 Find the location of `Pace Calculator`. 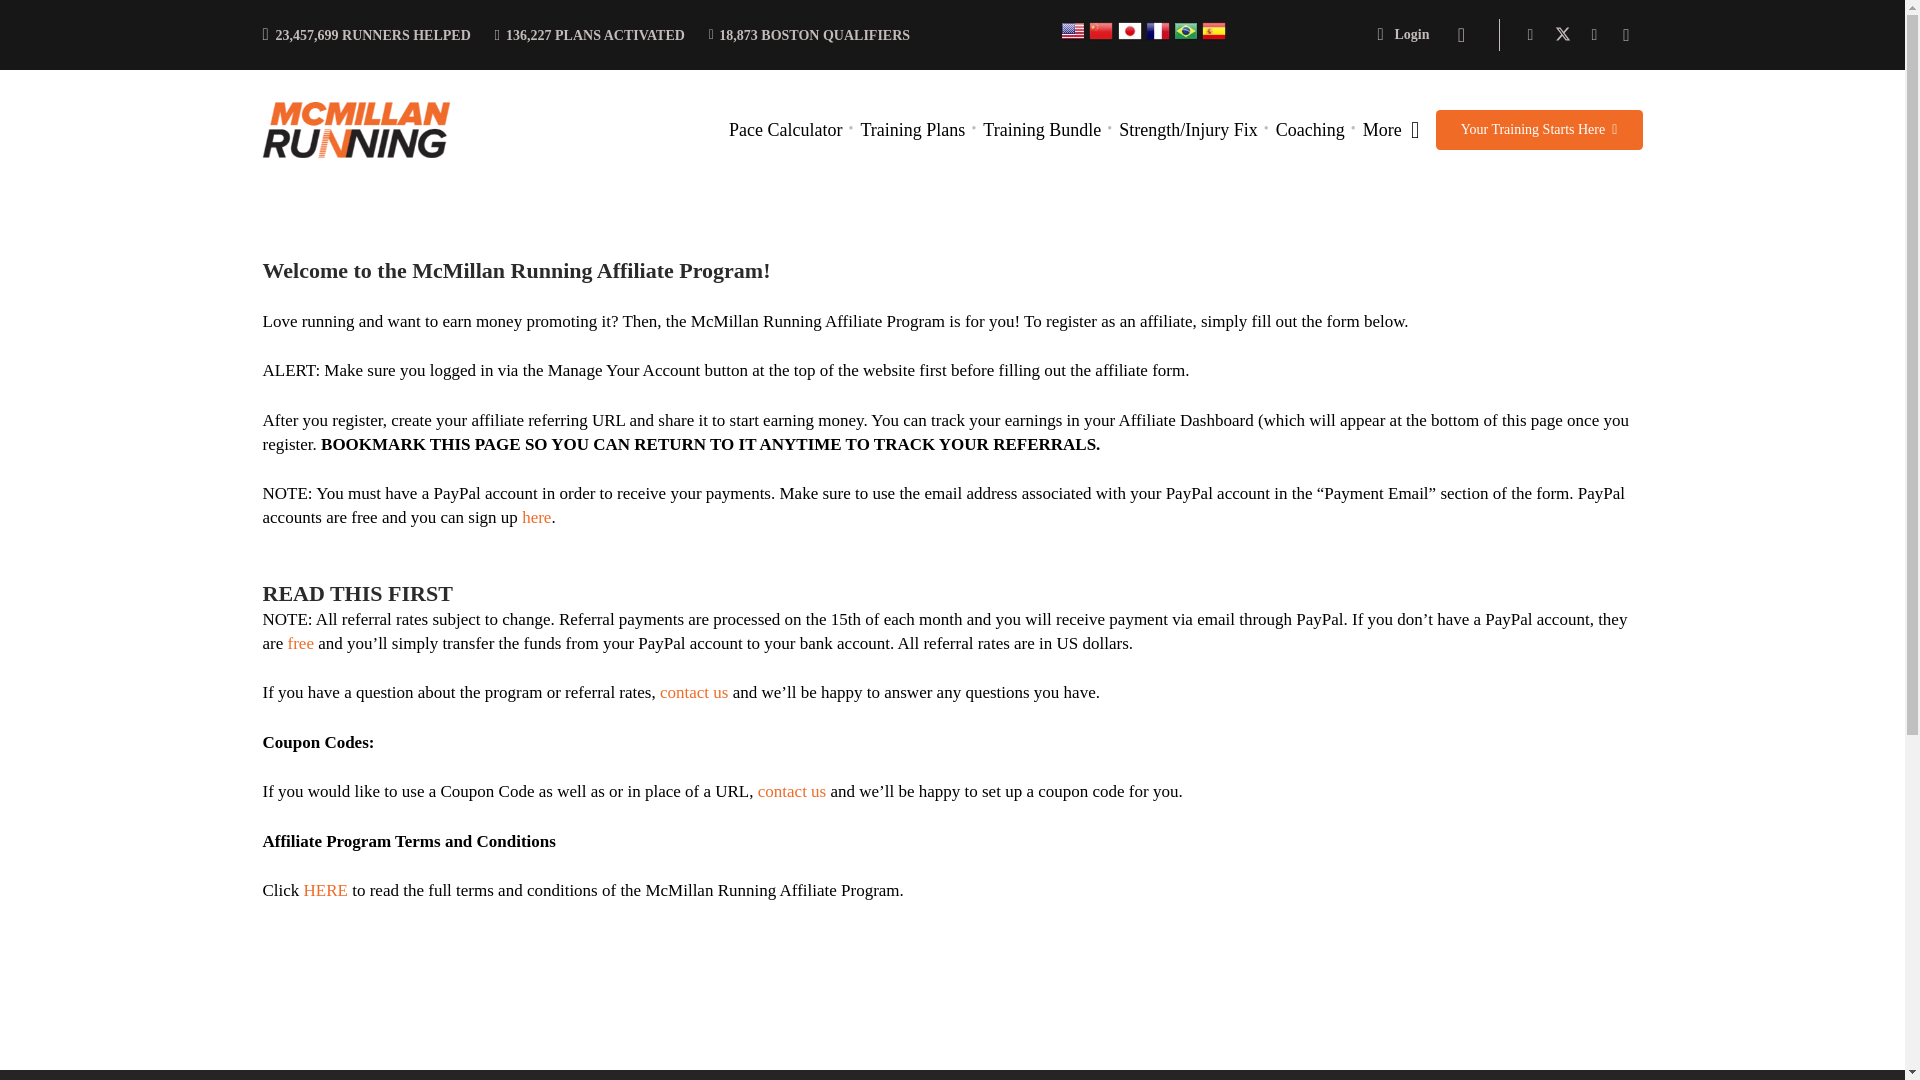

Pace Calculator is located at coordinates (785, 130).